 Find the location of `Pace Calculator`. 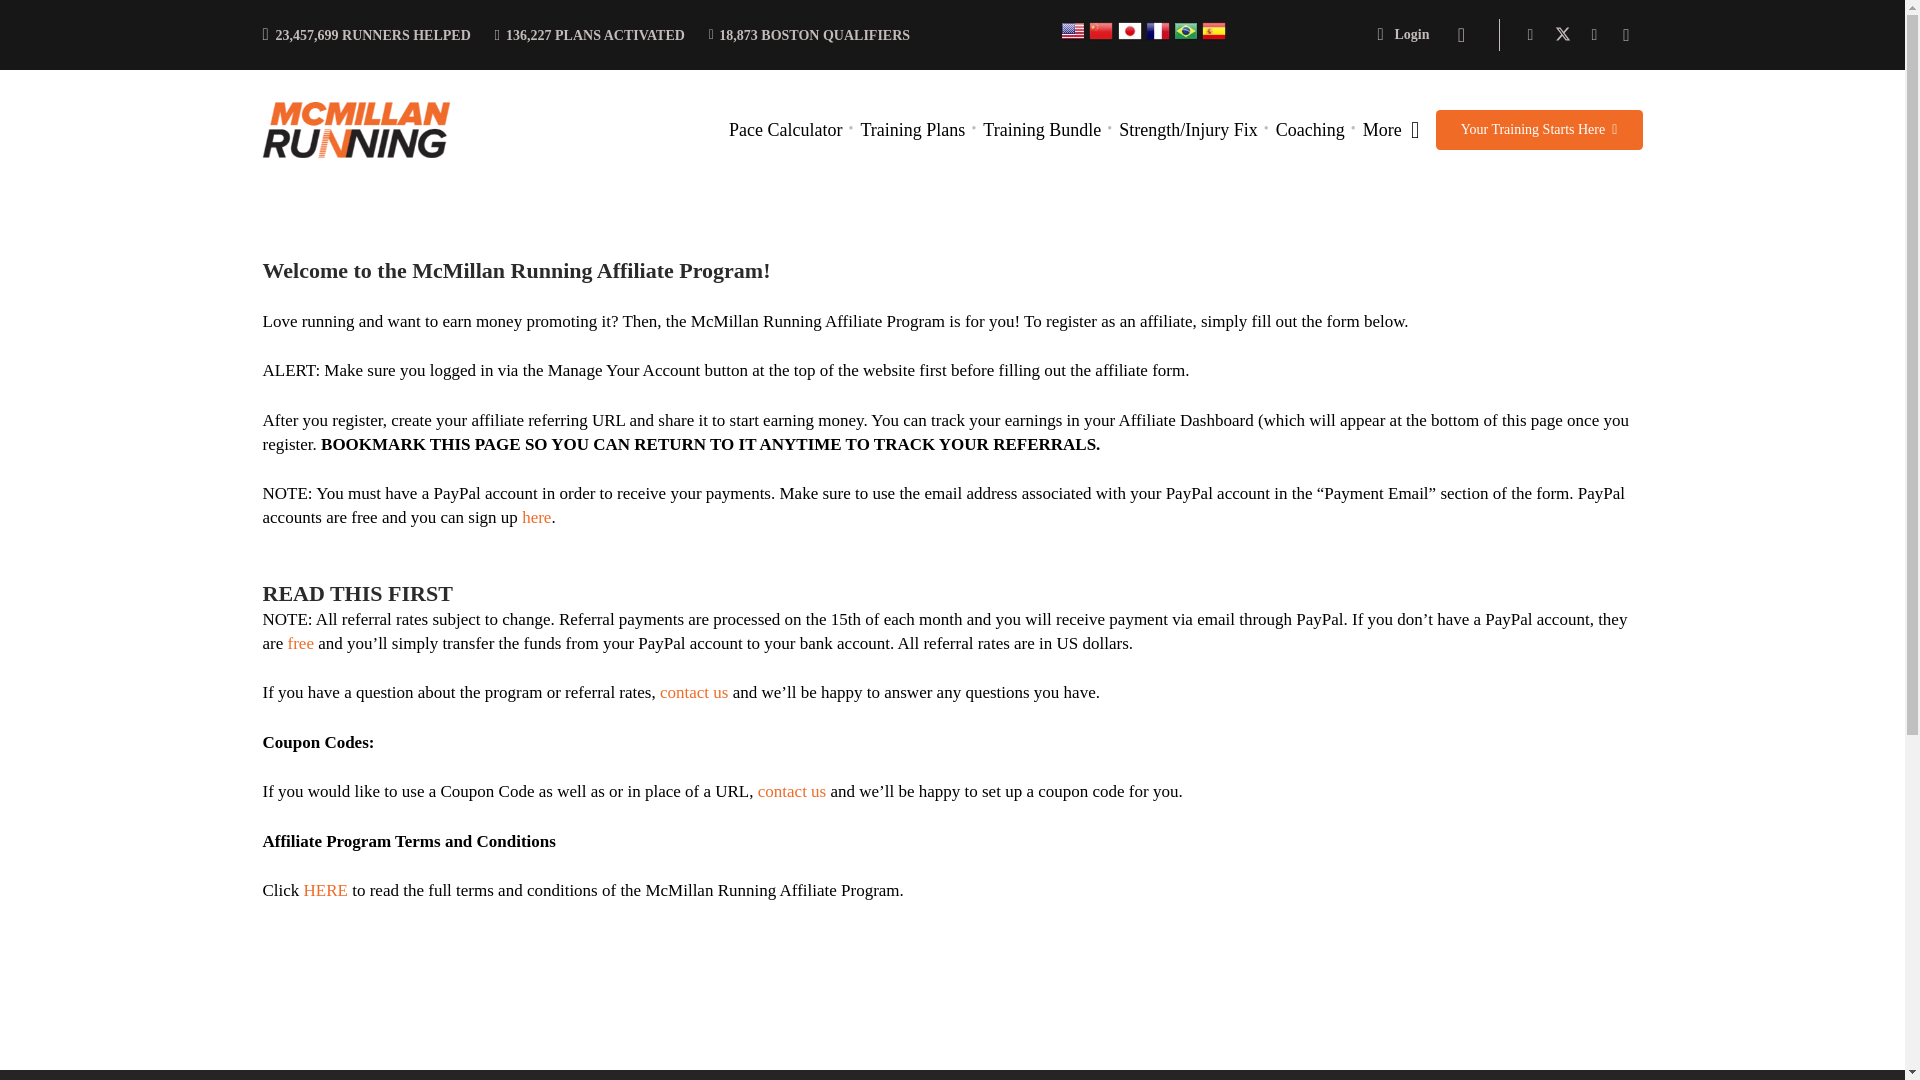

Pace Calculator is located at coordinates (785, 130).